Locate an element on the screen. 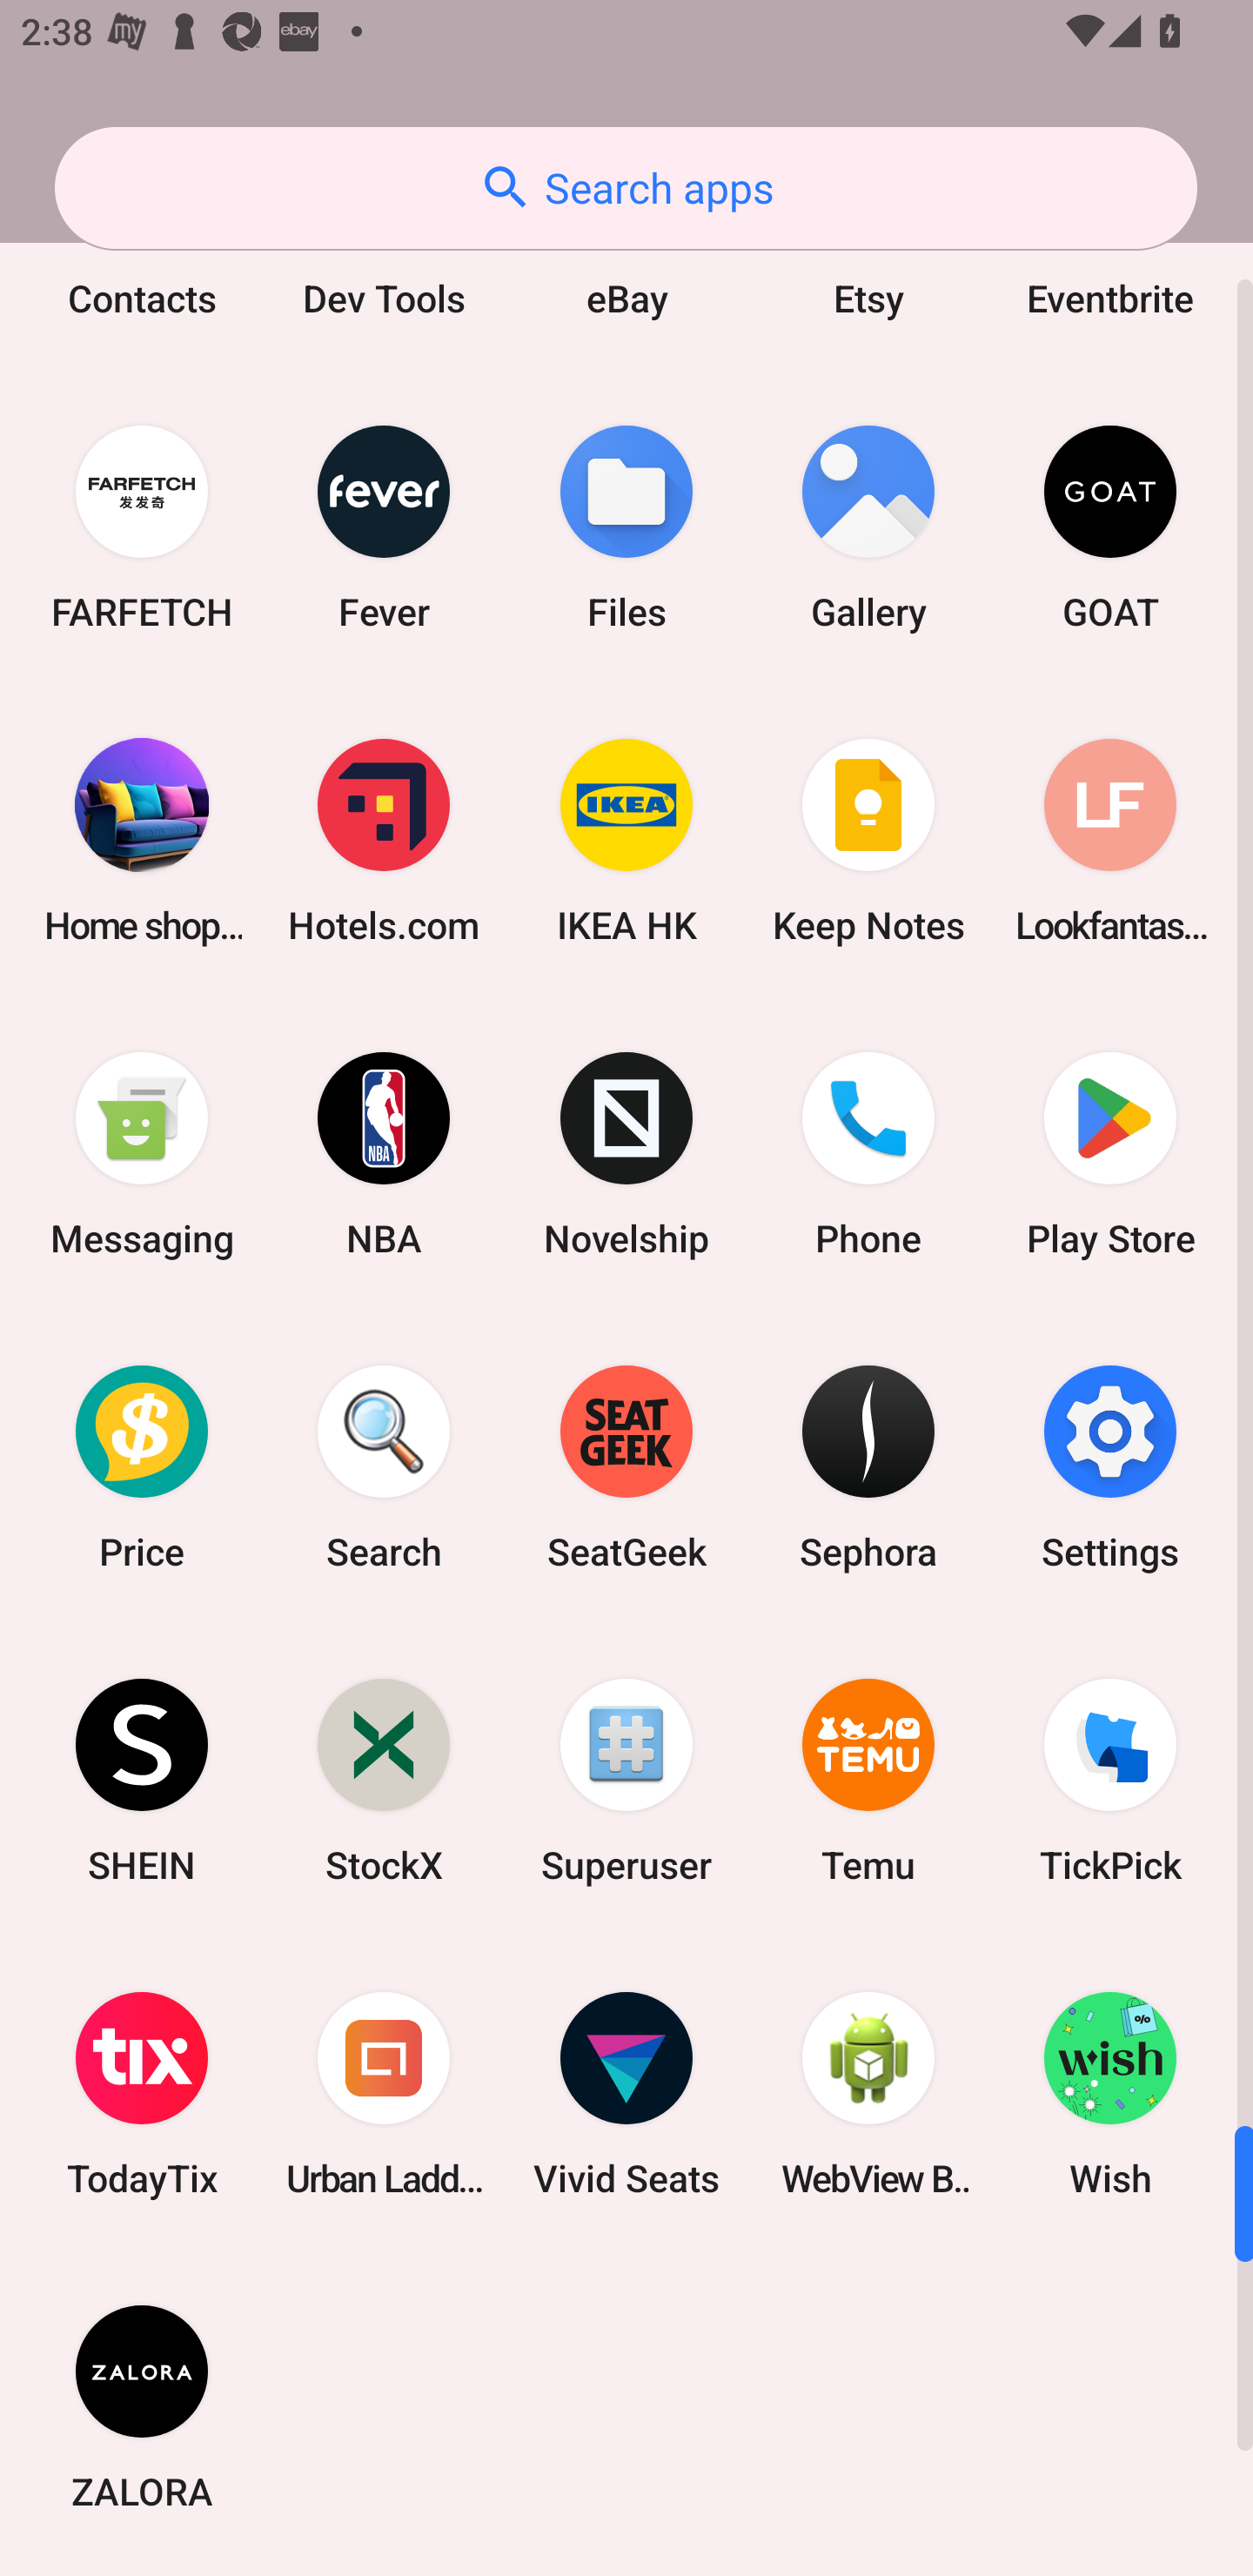 The height and width of the screenshot is (2576, 1253). Messaging is located at coordinates (142, 1154).